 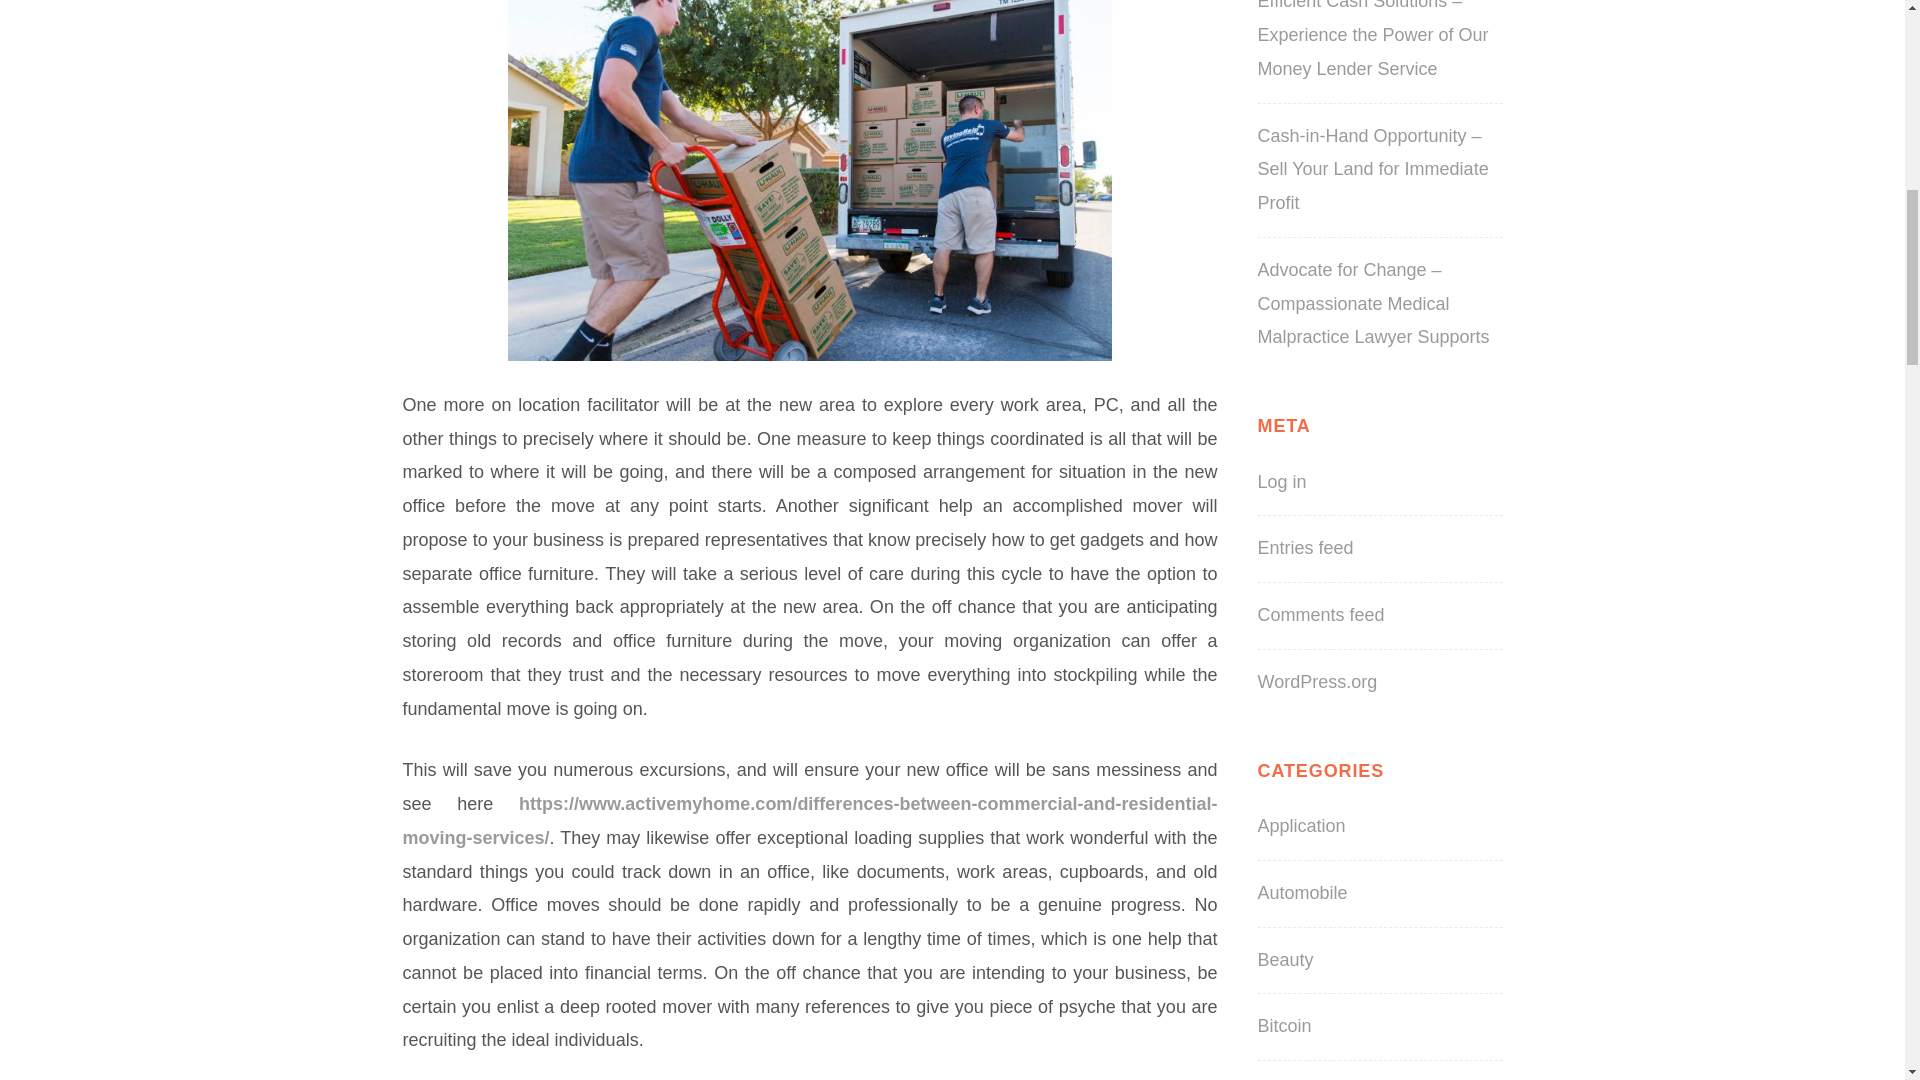 What do you see at coordinates (1305, 548) in the screenshot?
I see `Entries feed` at bounding box center [1305, 548].